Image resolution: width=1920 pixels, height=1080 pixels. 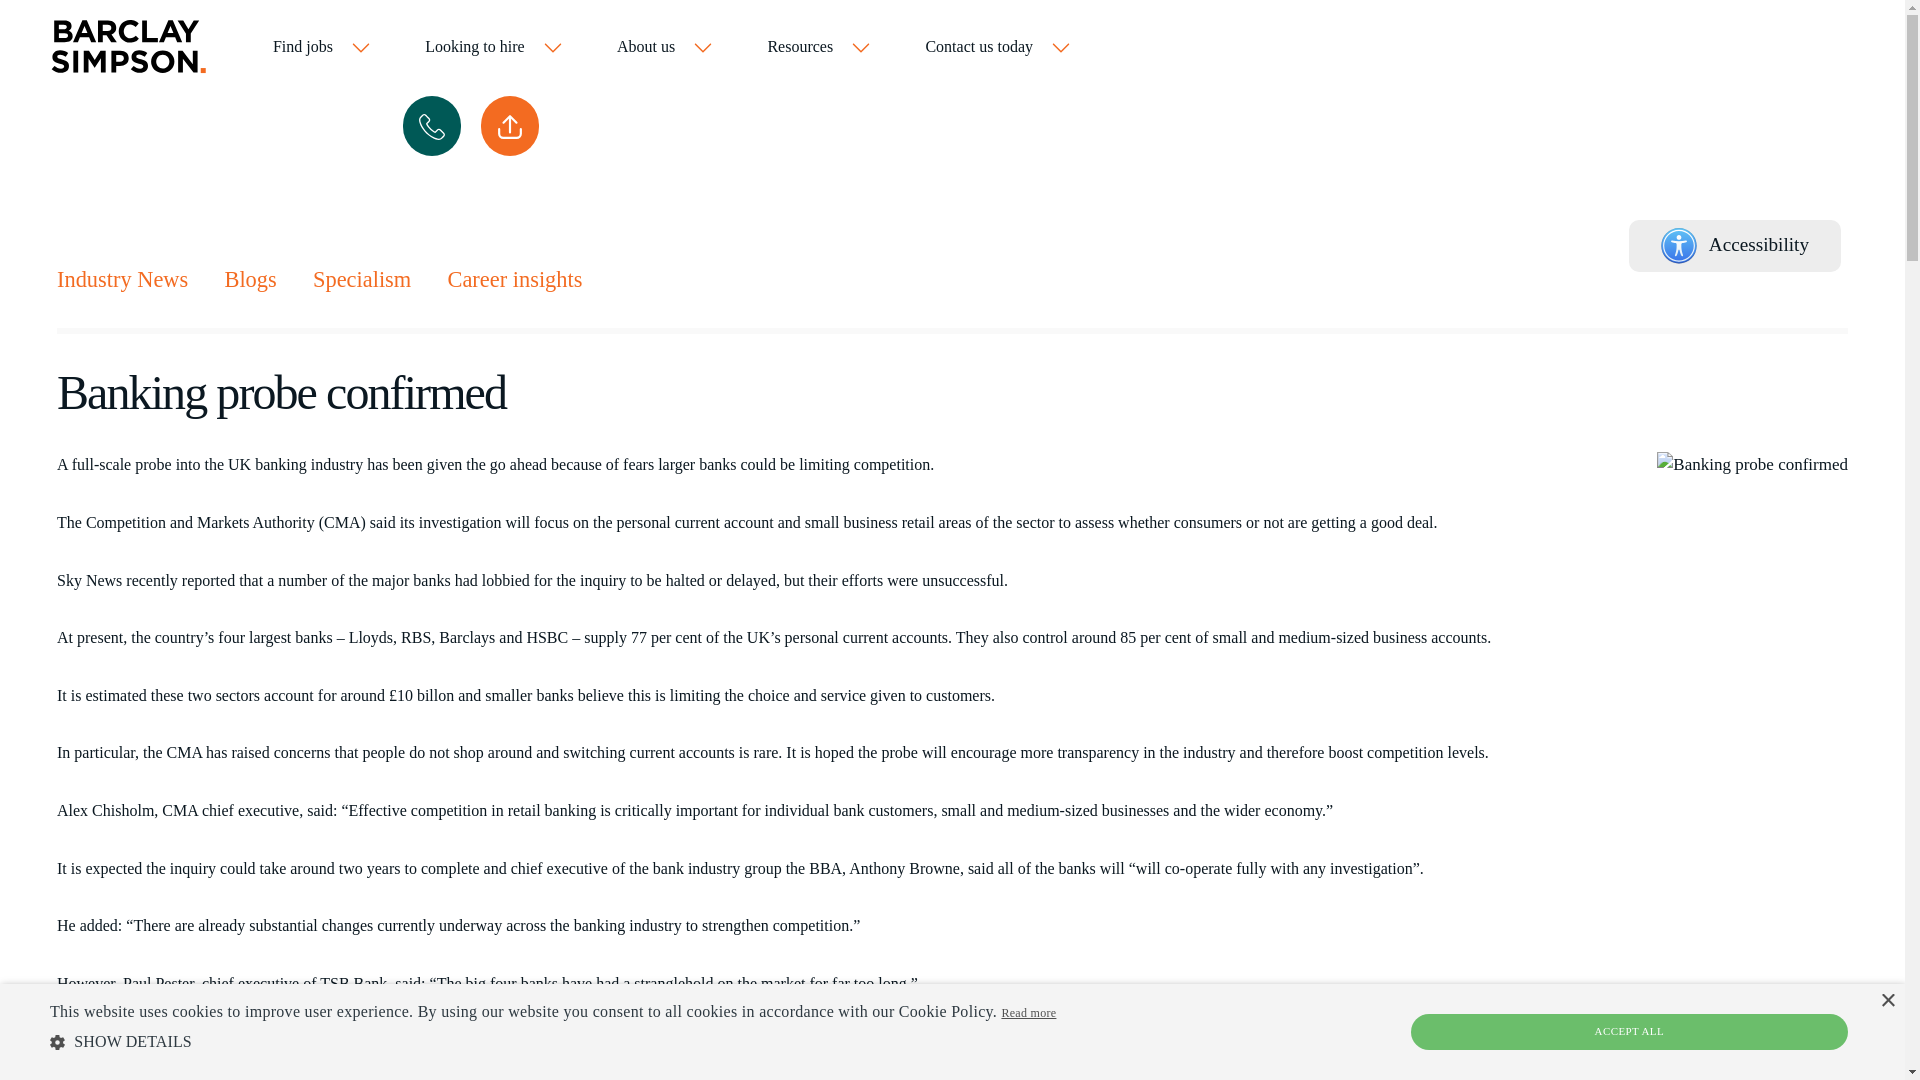 I want to click on Looking to hire, so click(x=494, y=48).